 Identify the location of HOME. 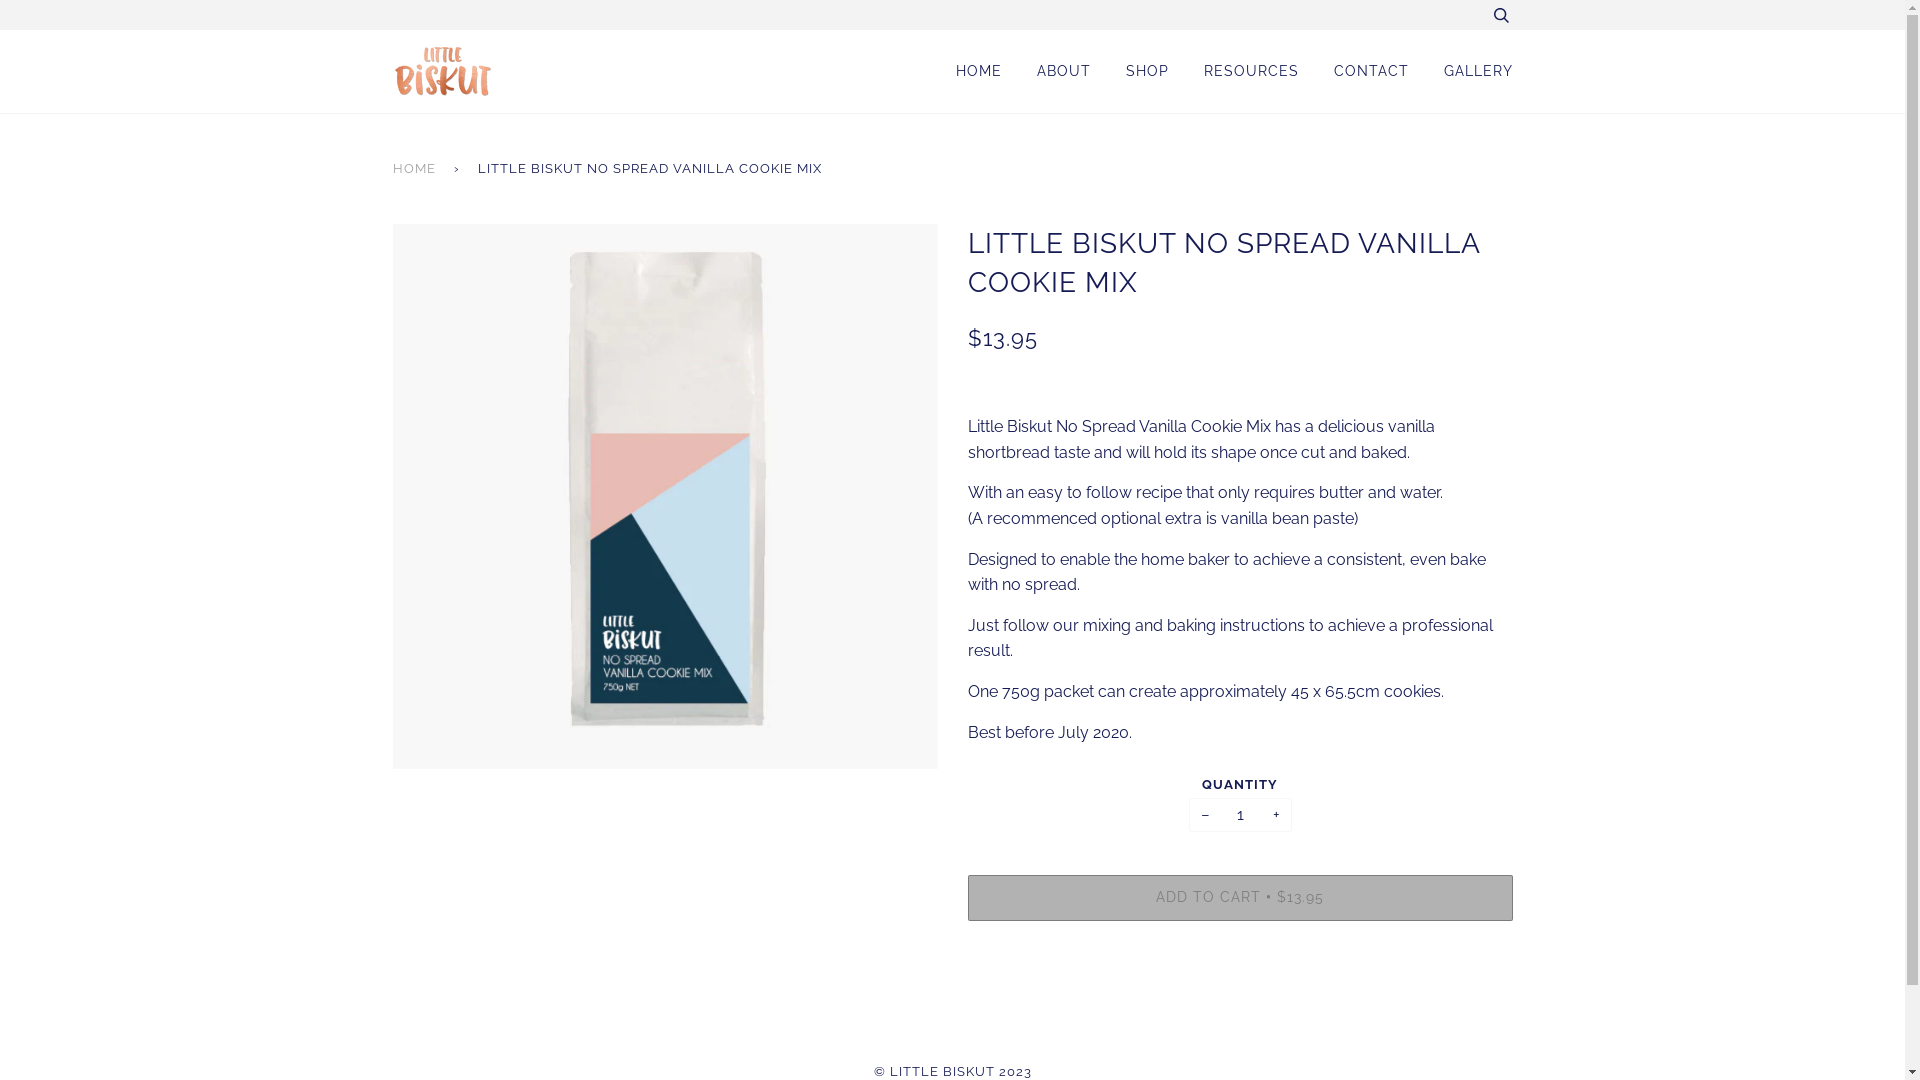
(979, 72).